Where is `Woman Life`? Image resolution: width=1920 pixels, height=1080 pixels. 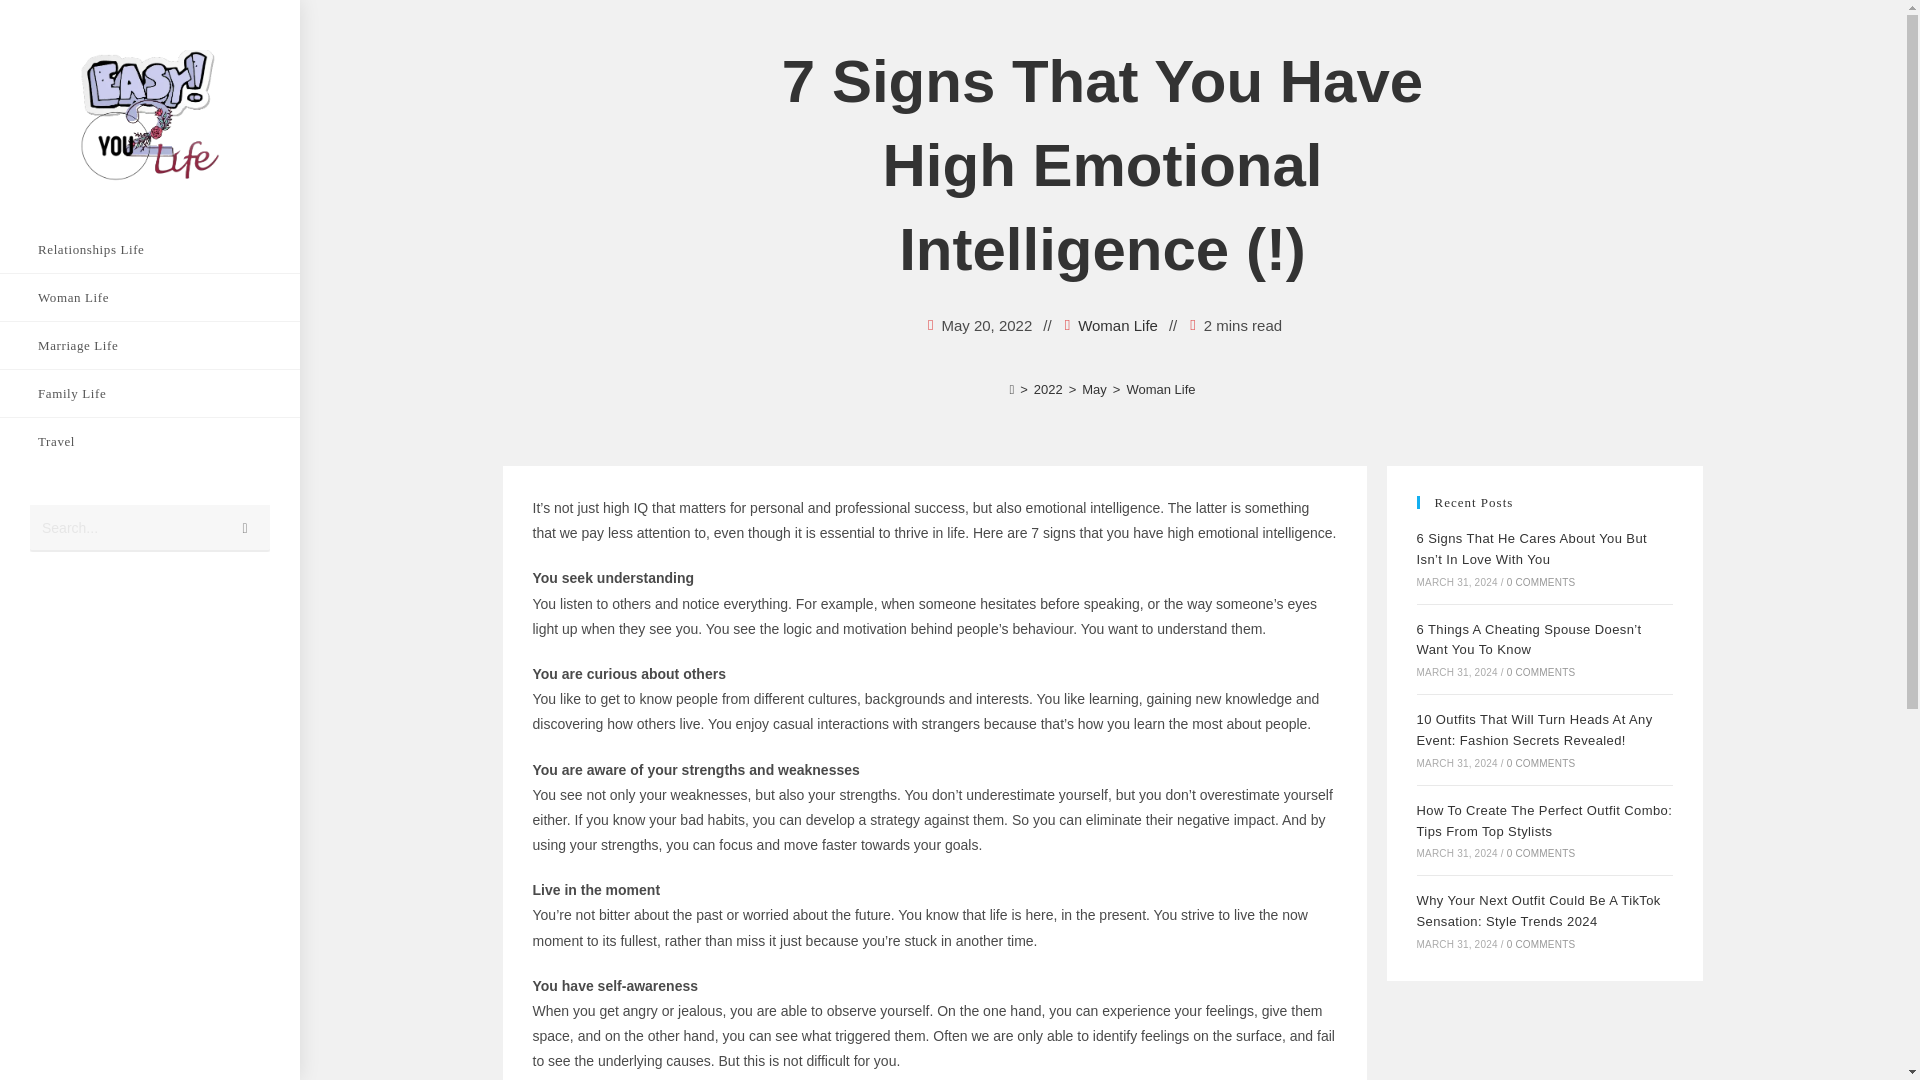
Woman Life is located at coordinates (1117, 326).